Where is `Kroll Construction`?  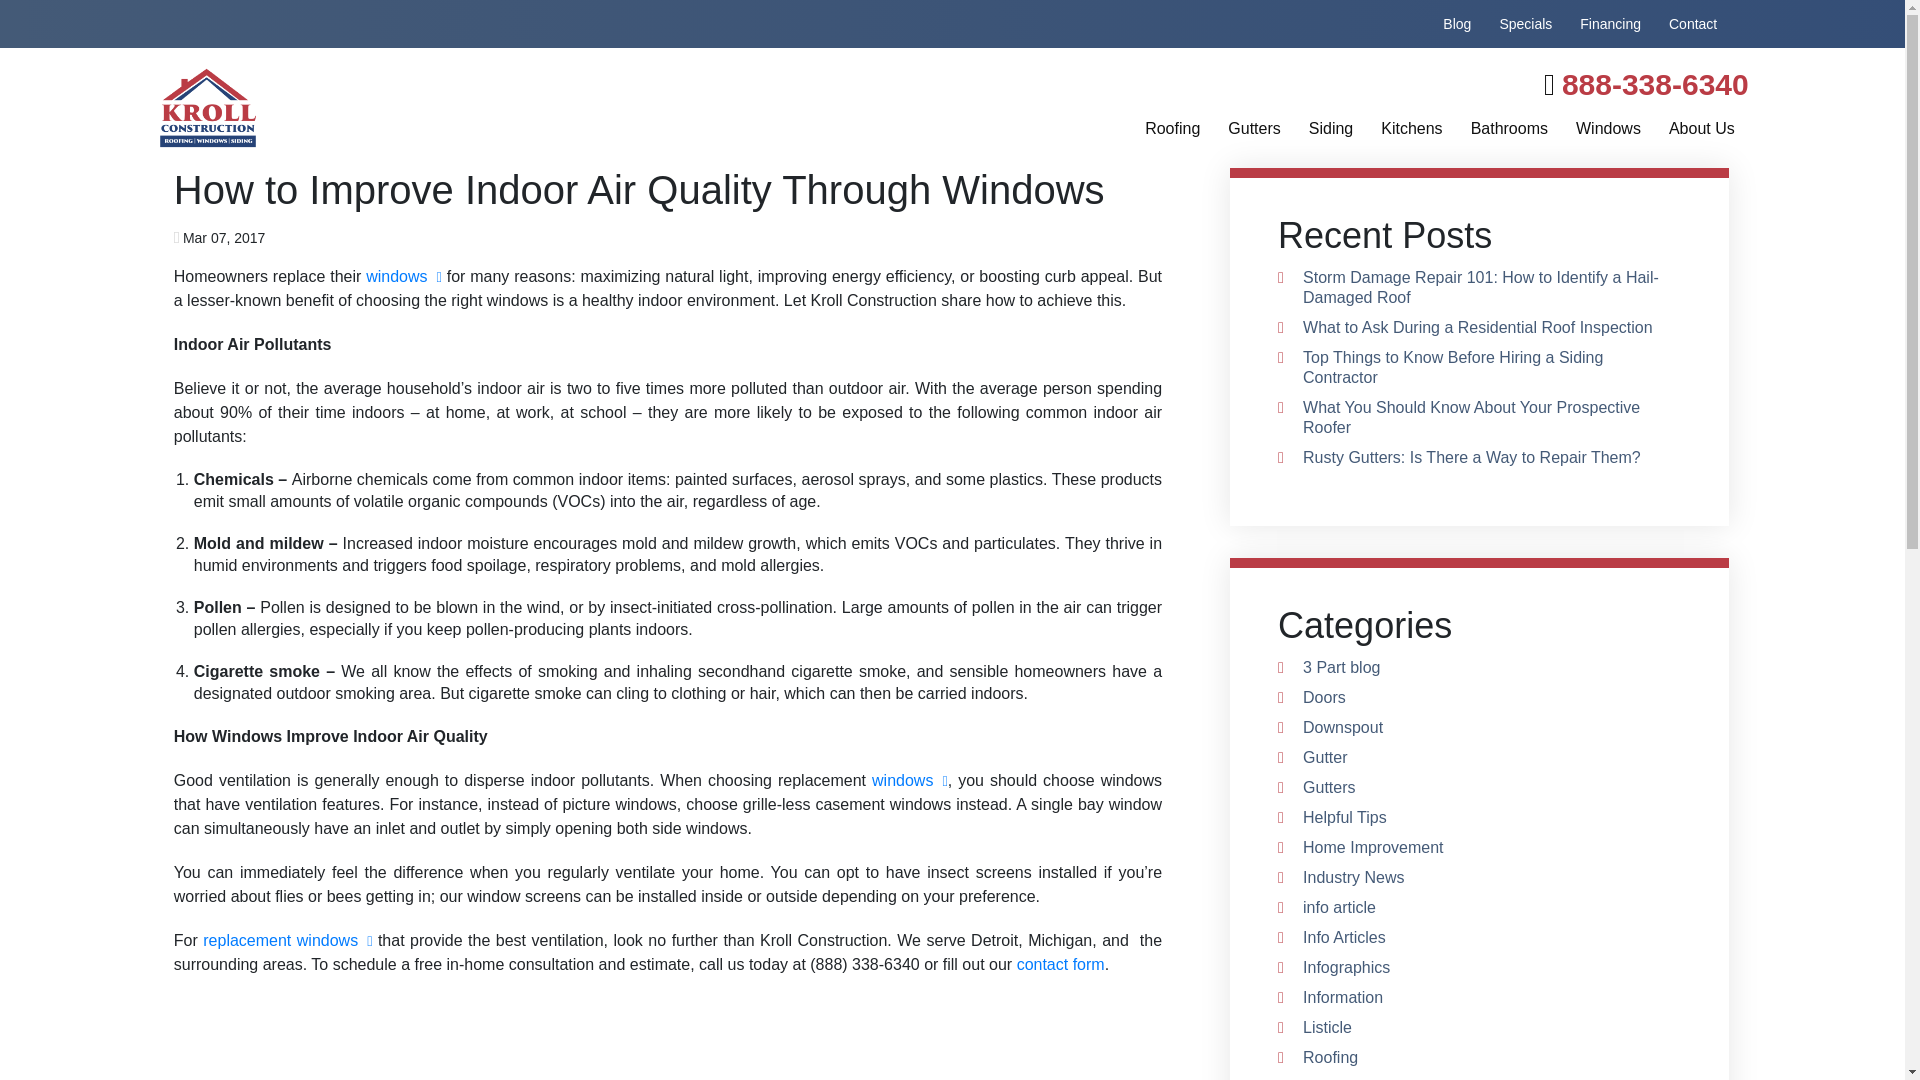
Kroll Construction is located at coordinates (421, 108).